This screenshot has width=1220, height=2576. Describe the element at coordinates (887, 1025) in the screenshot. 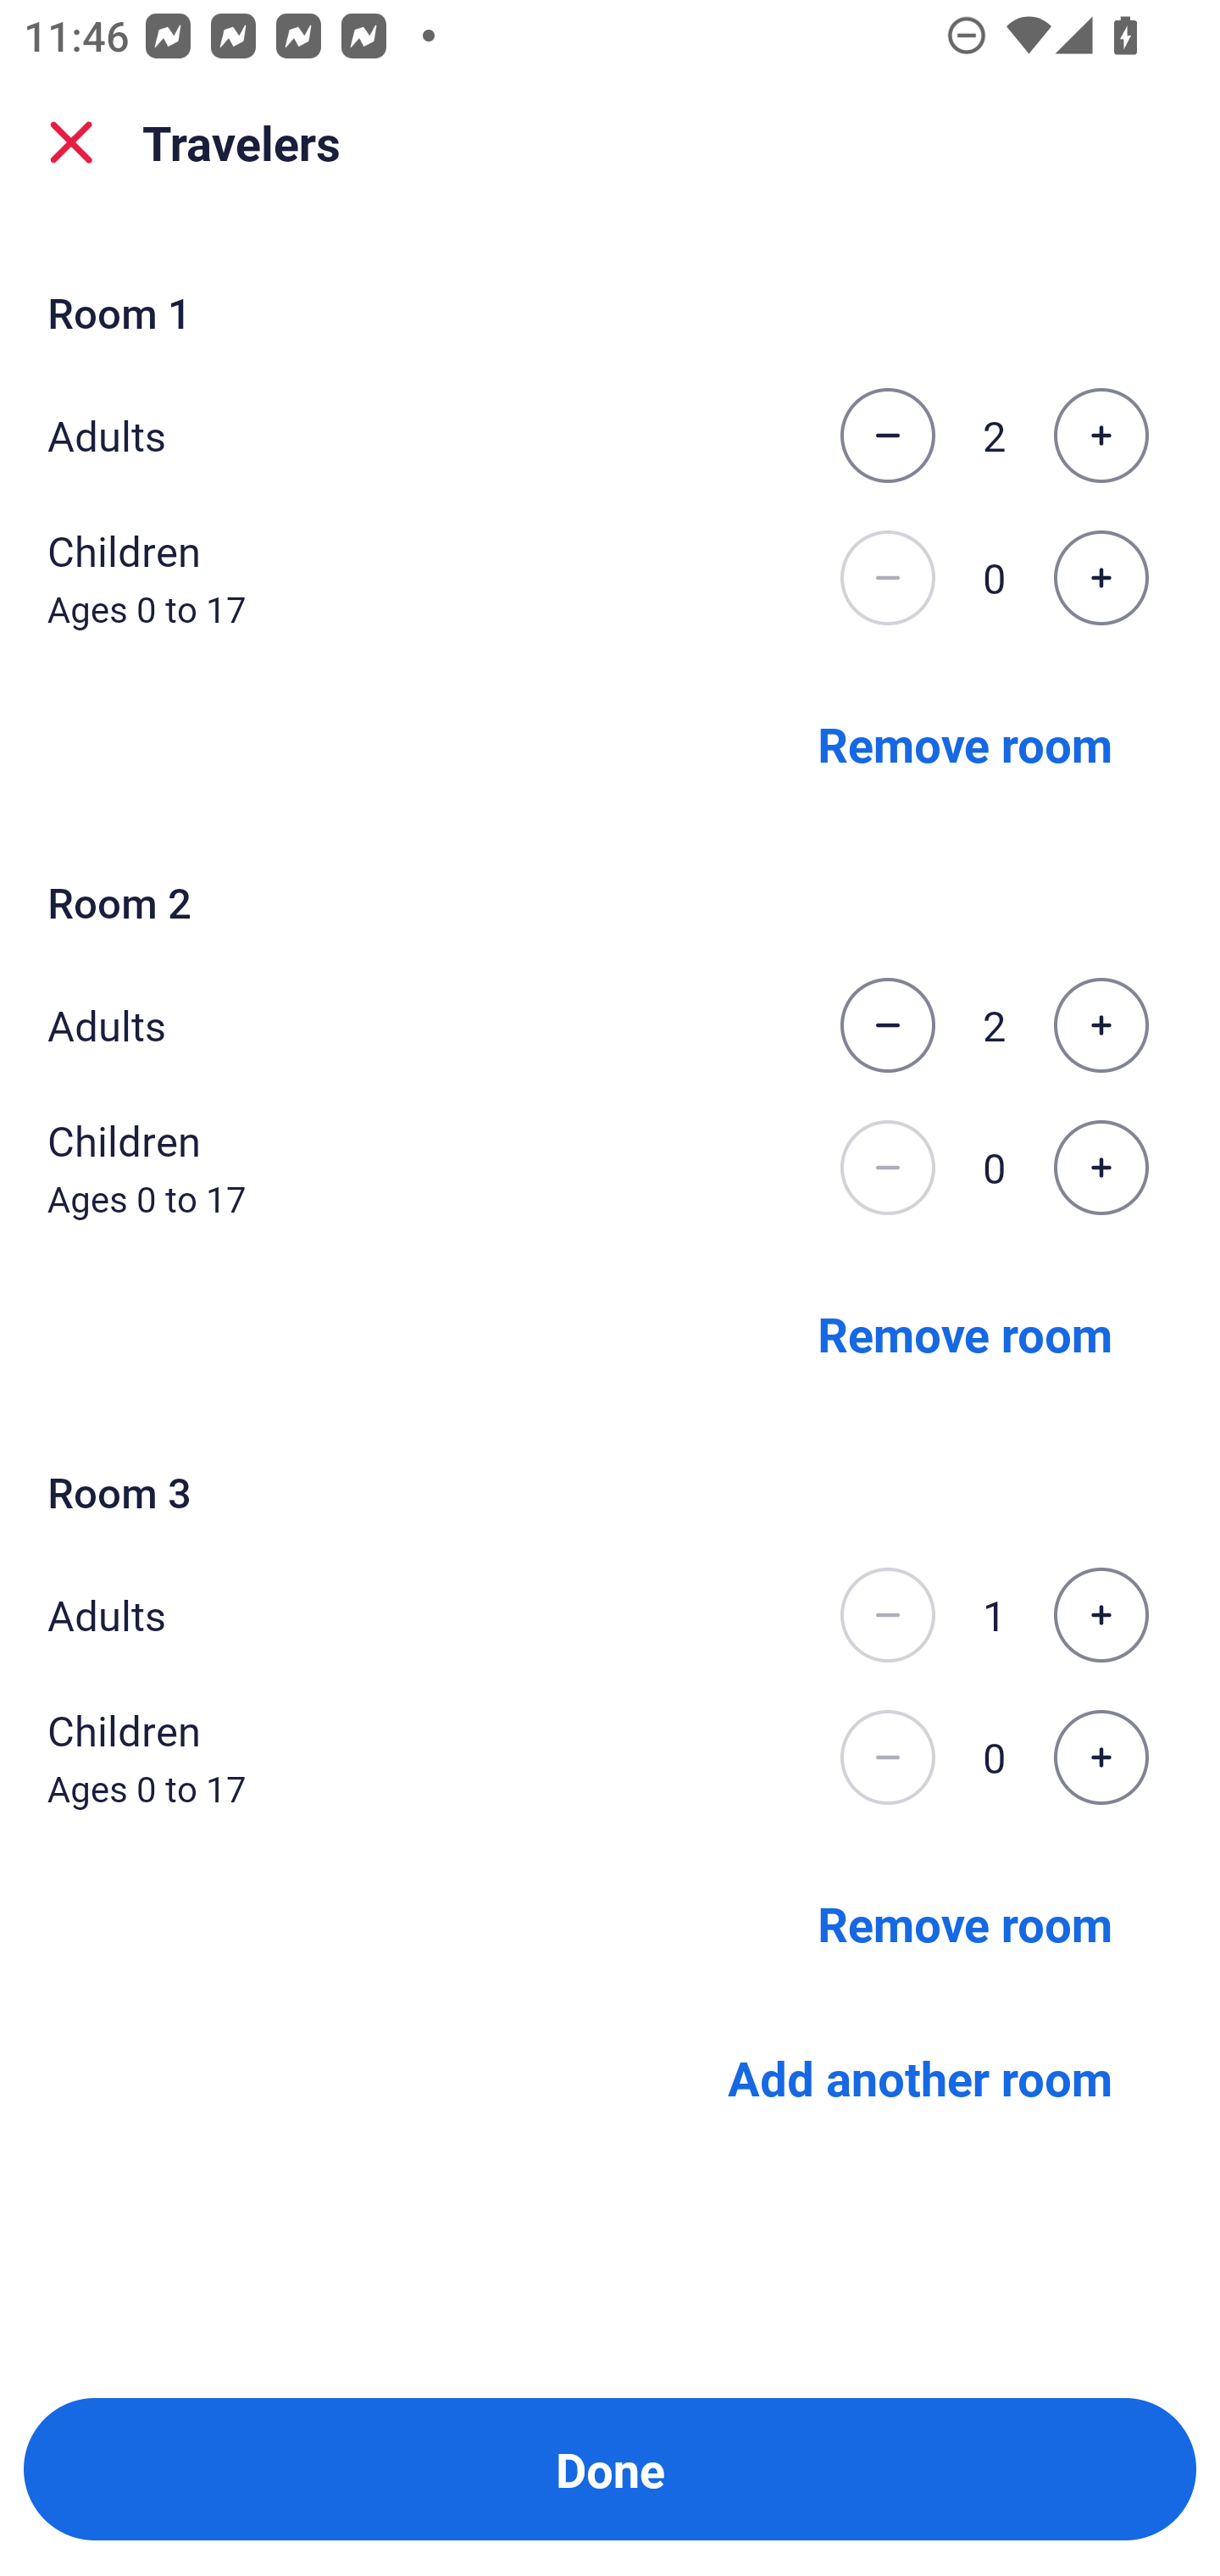

I see `Decrease the number of adults` at that location.